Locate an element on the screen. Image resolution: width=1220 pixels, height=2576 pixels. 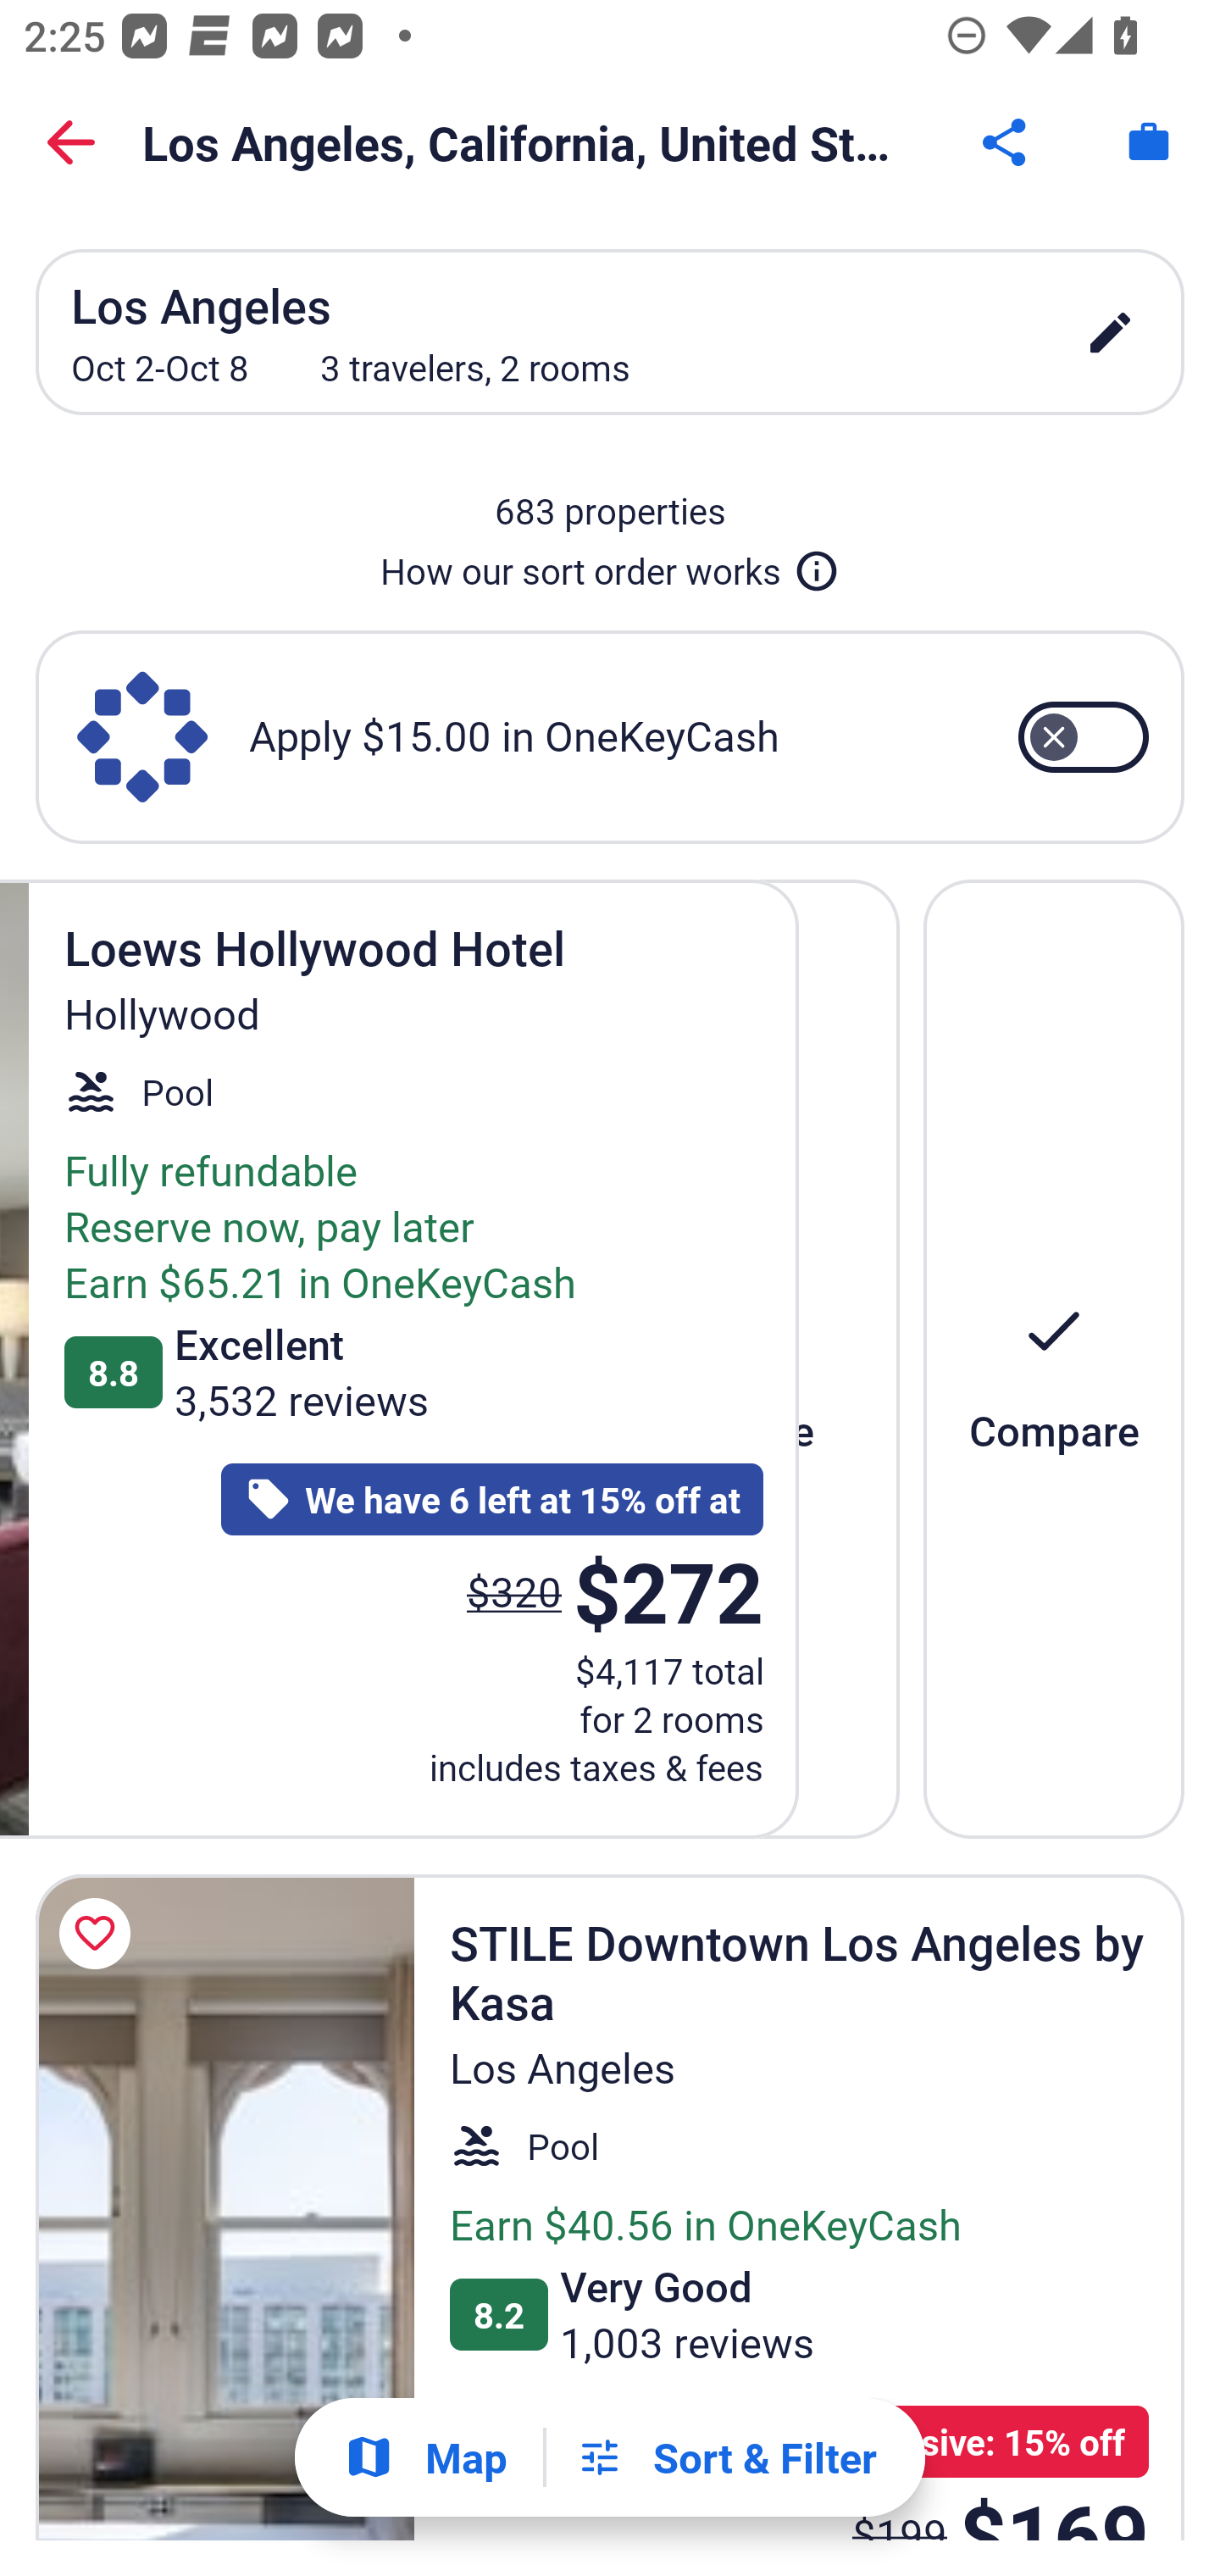
Back is located at coordinates (71, 142).